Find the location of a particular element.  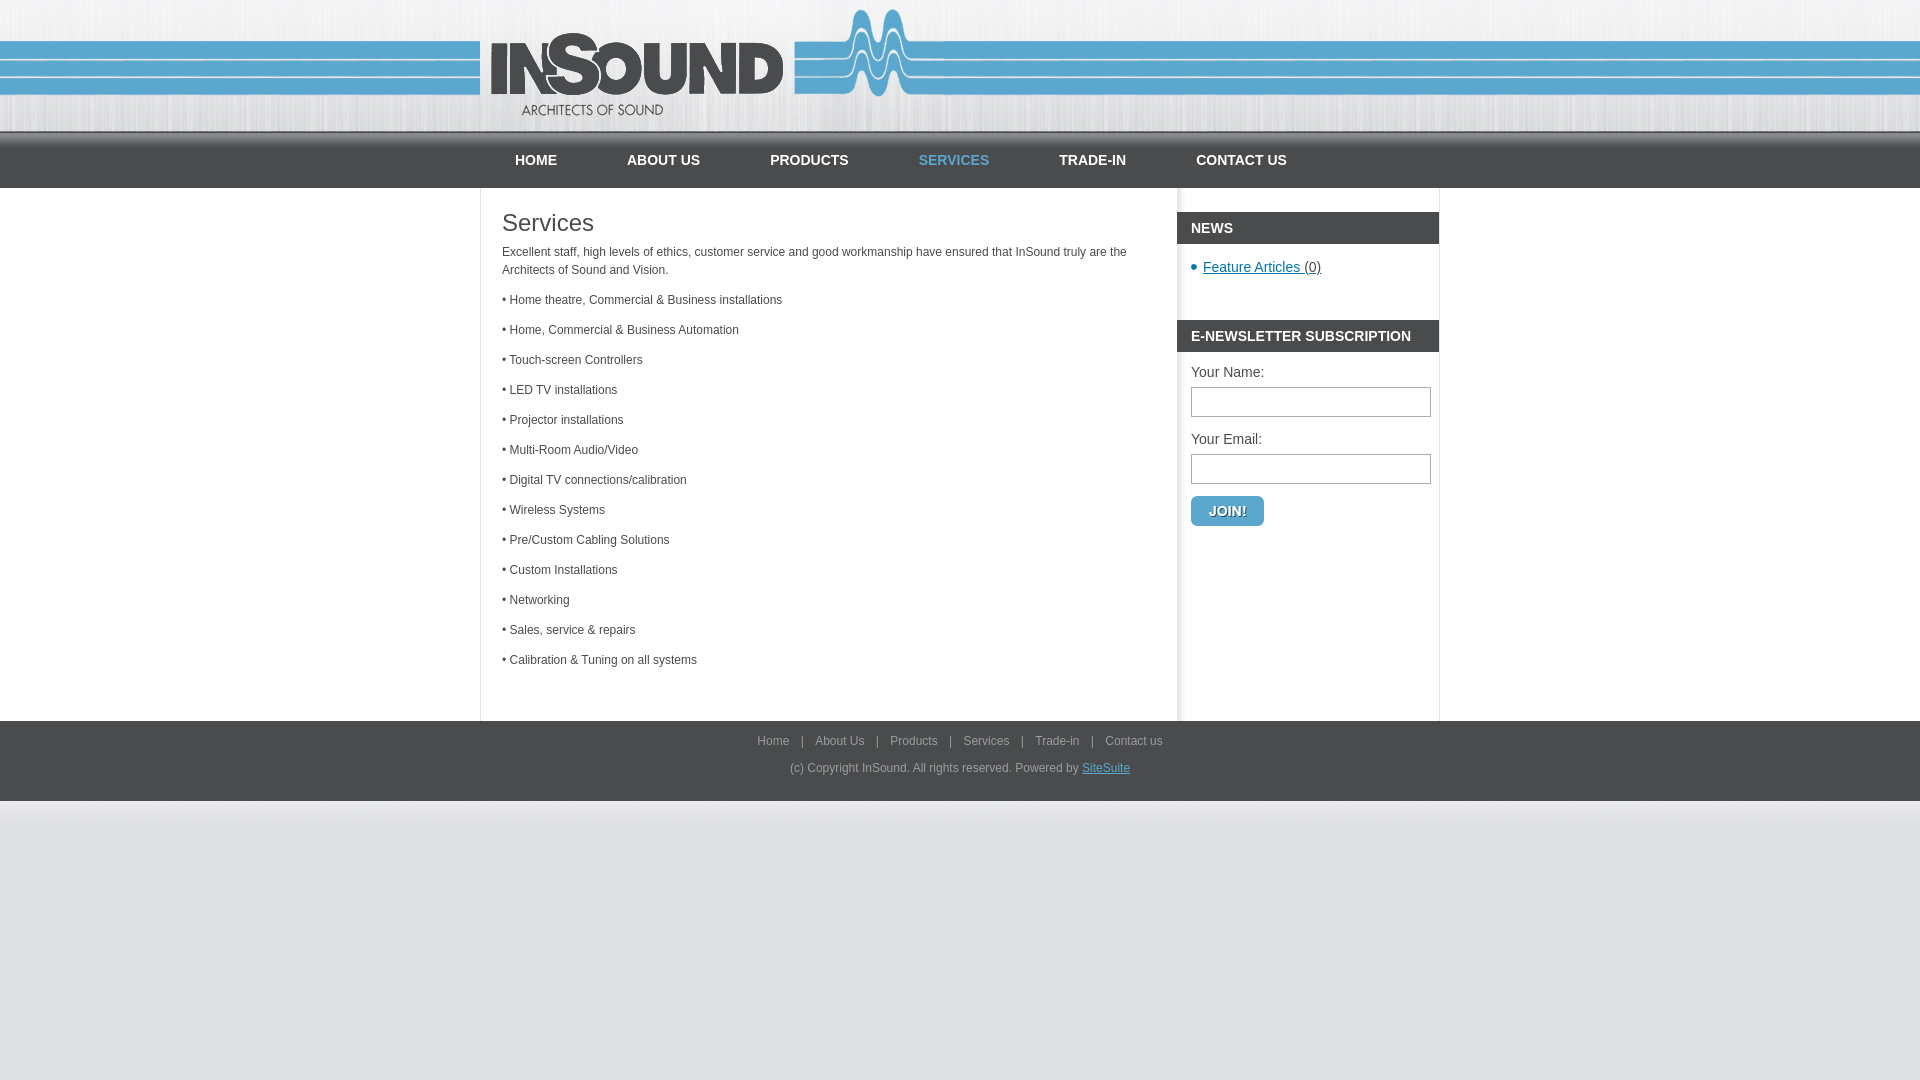

Subscribe is located at coordinates (1228, 511).